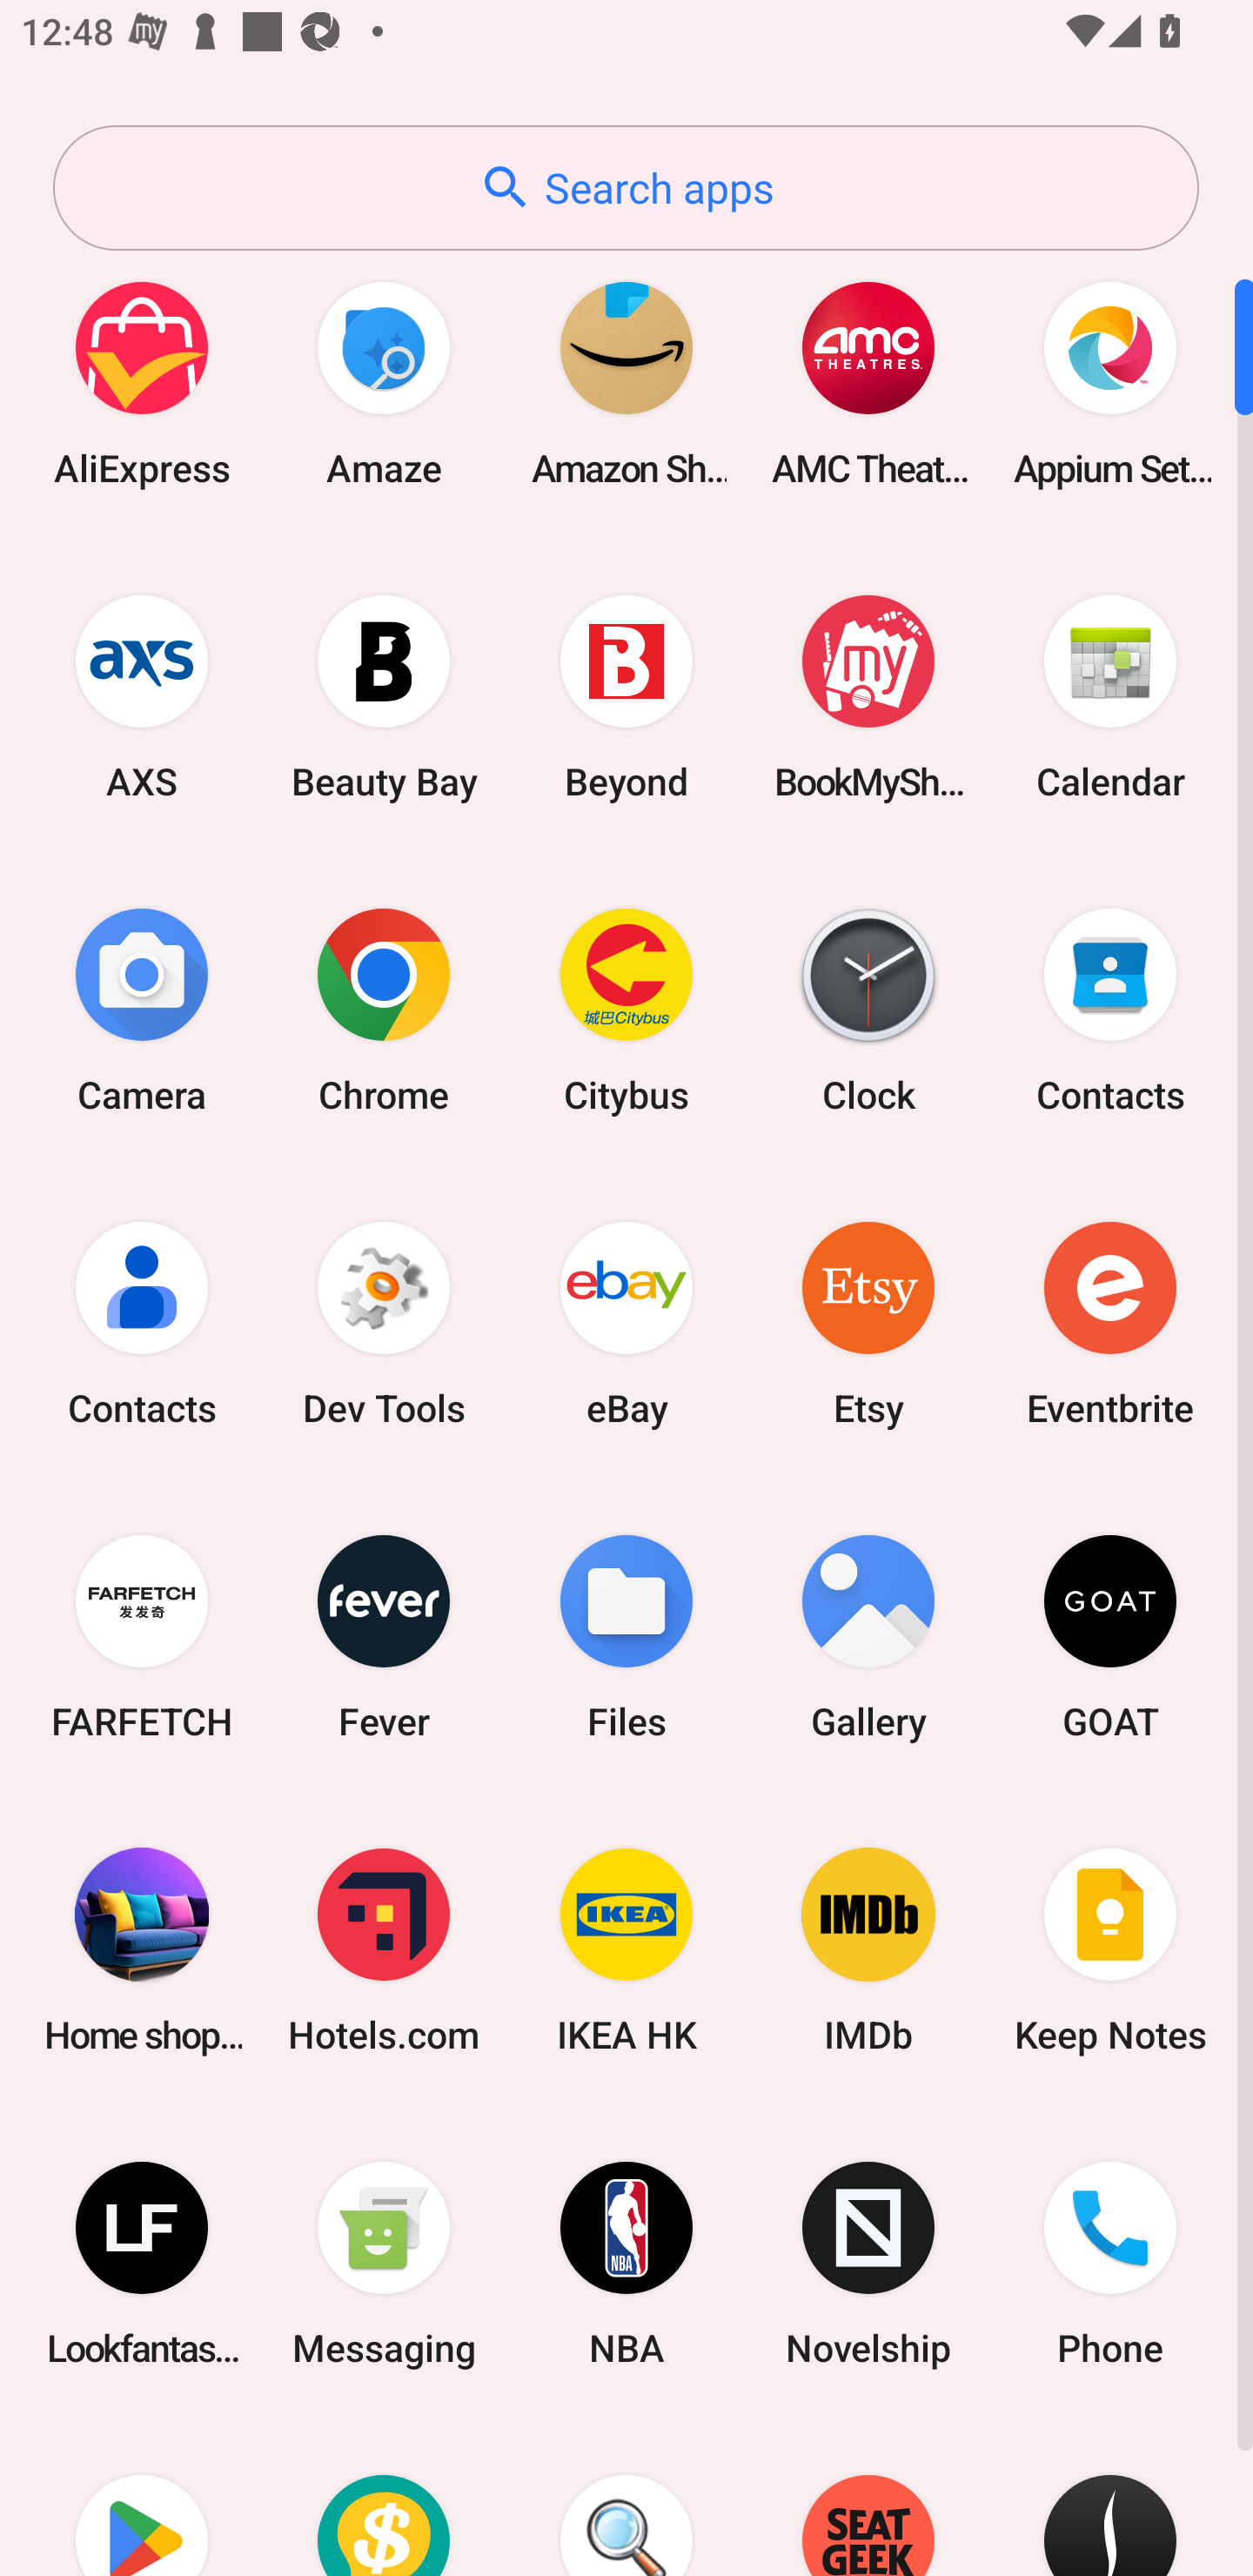 The height and width of the screenshot is (2576, 1253). I want to click on NBA, so click(626, 2264).